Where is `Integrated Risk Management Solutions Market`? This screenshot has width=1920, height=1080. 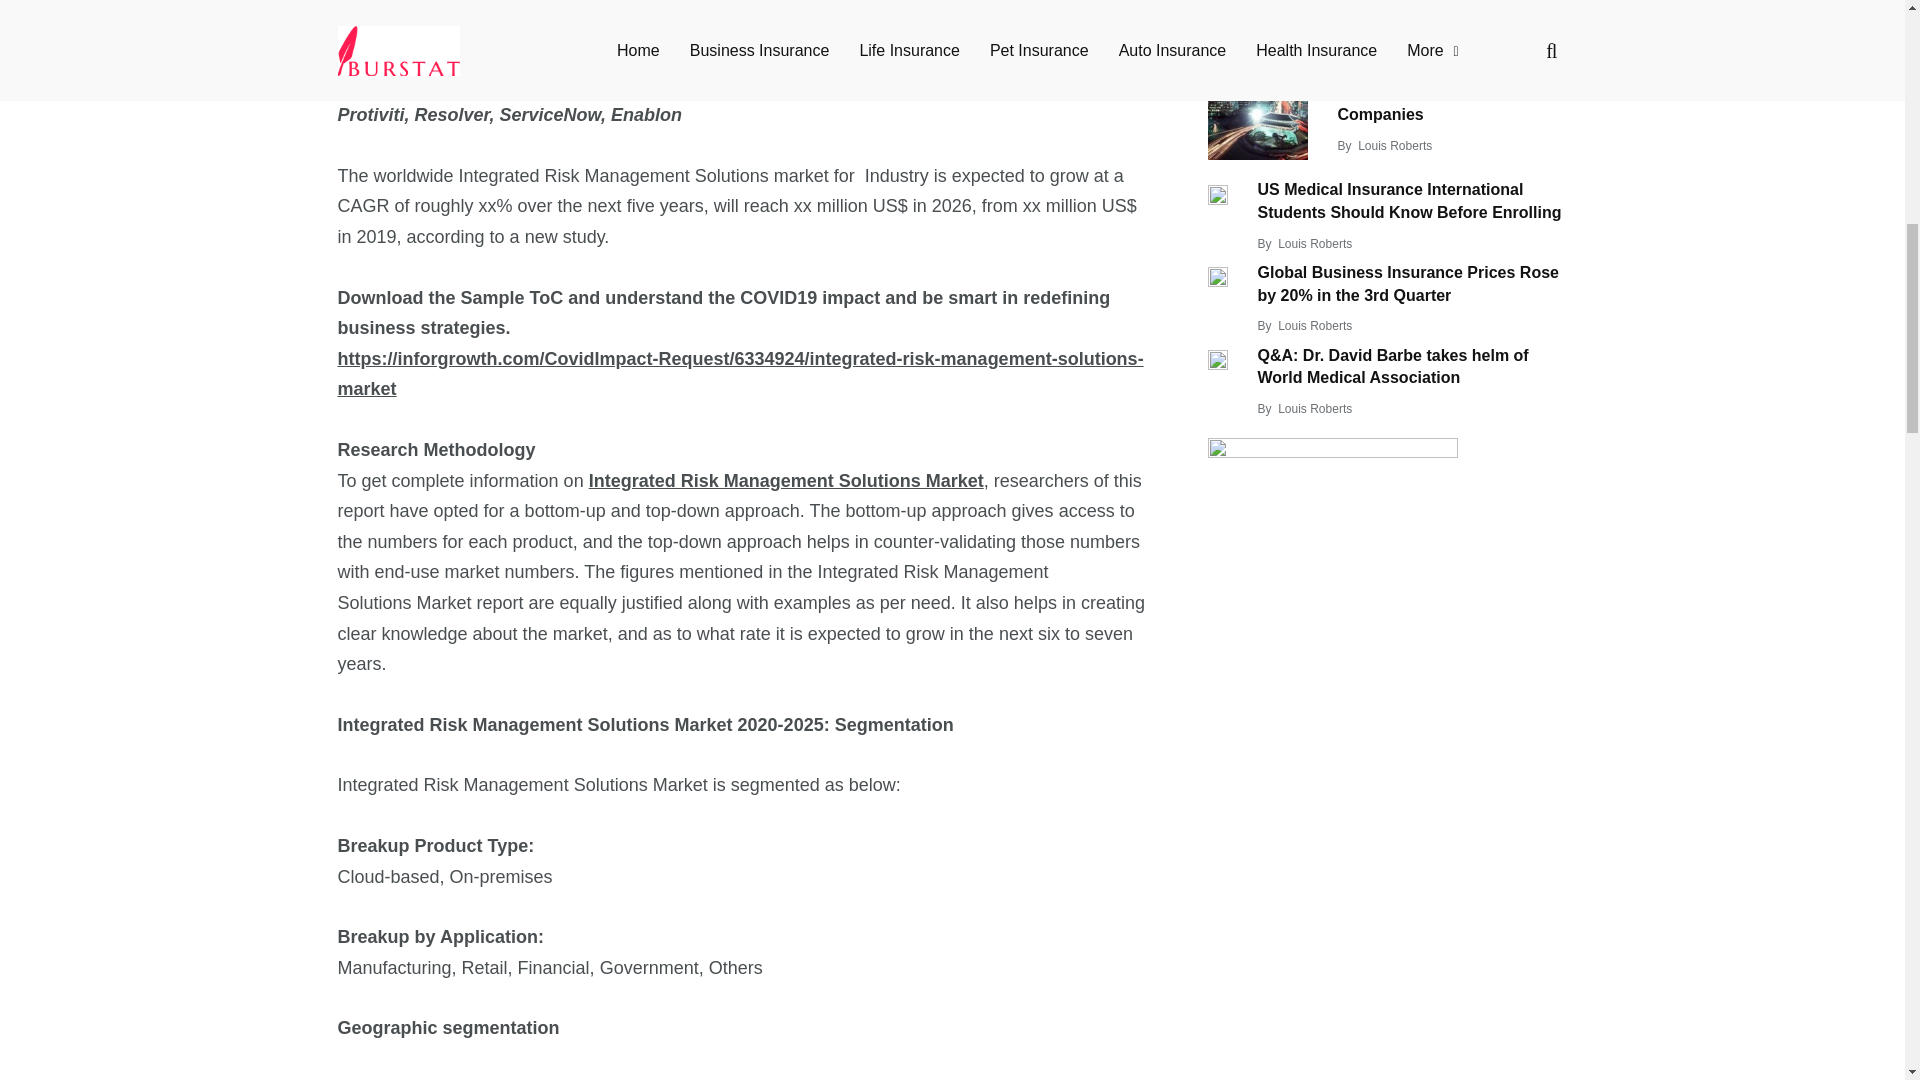
Integrated Risk Management Solutions Market is located at coordinates (786, 480).